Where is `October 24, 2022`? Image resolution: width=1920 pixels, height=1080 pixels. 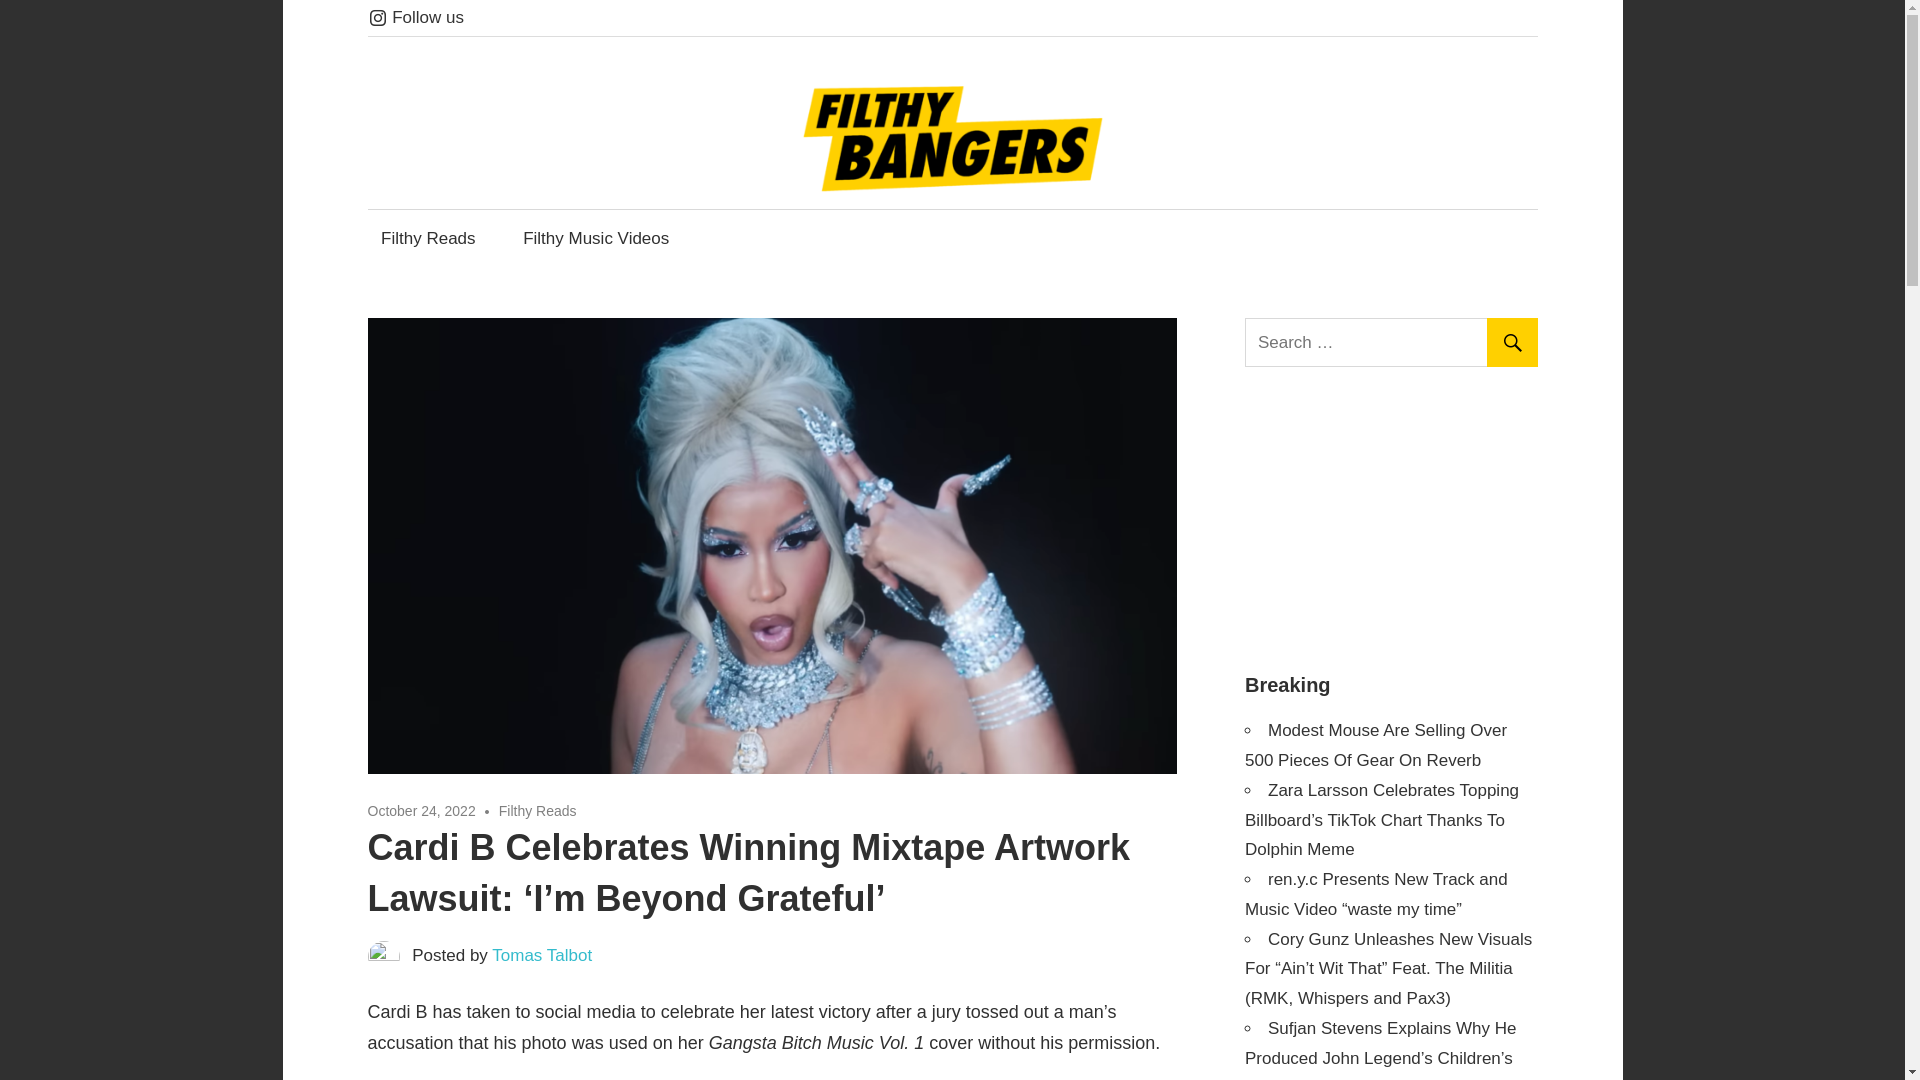
October 24, 2022 is located at coordinates (422, 810).